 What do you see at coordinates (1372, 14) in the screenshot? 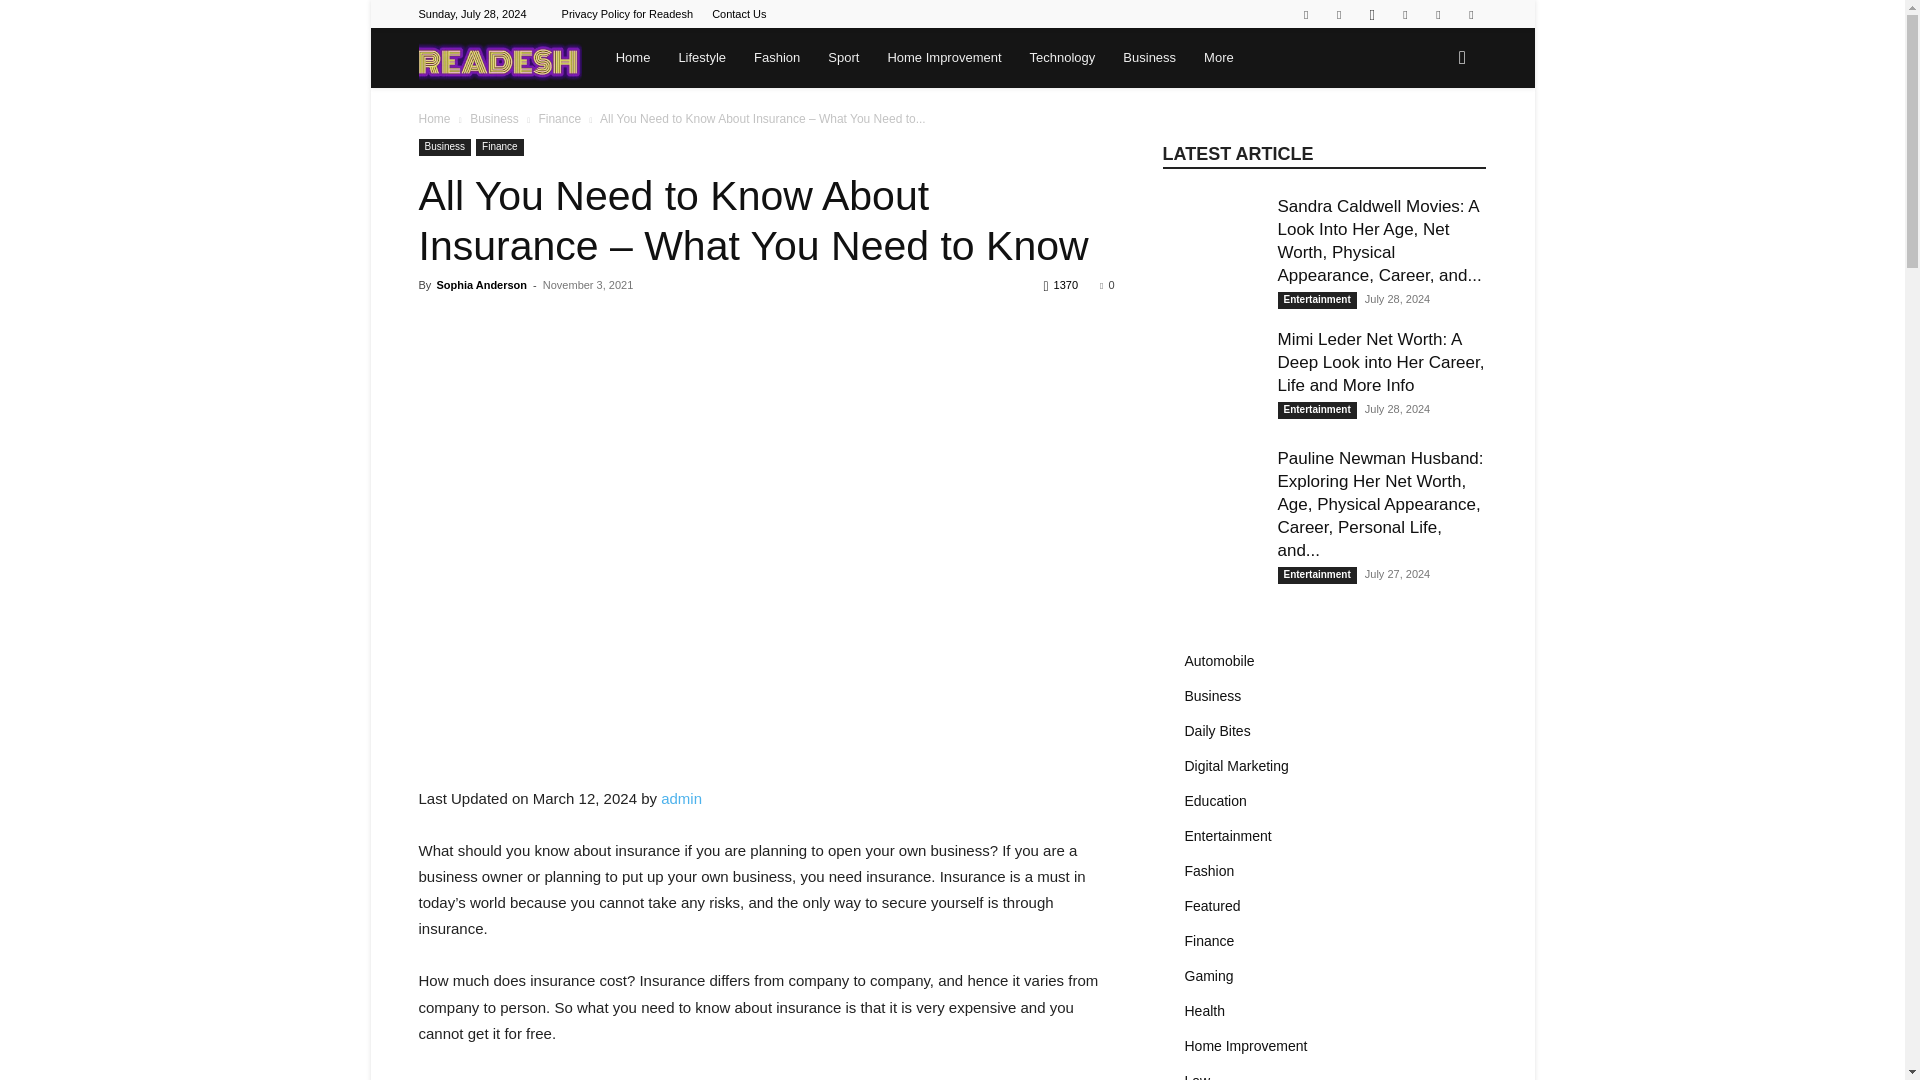
I see `Instagram` at bounding box center [1372, 14].